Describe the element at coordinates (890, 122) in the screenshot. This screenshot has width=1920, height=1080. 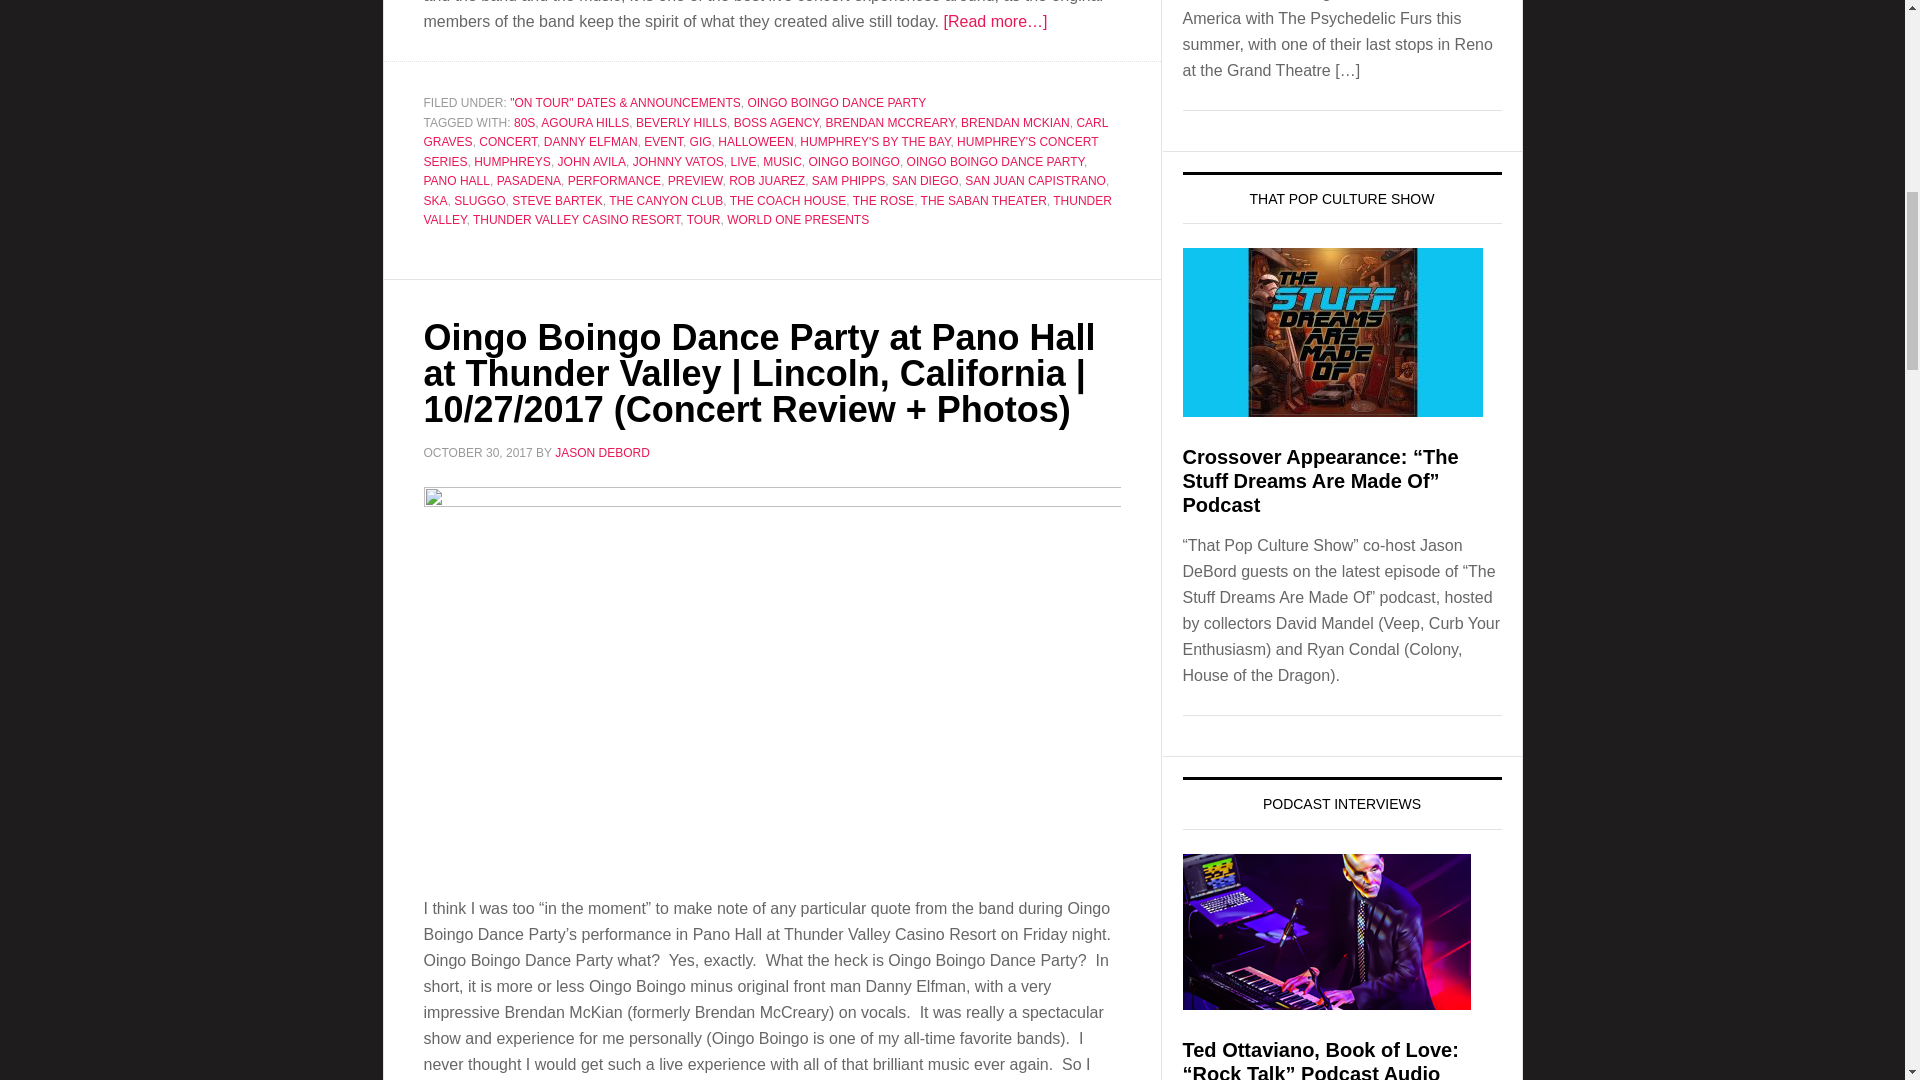
I see `BRENDAN MCCREARY` at that location.